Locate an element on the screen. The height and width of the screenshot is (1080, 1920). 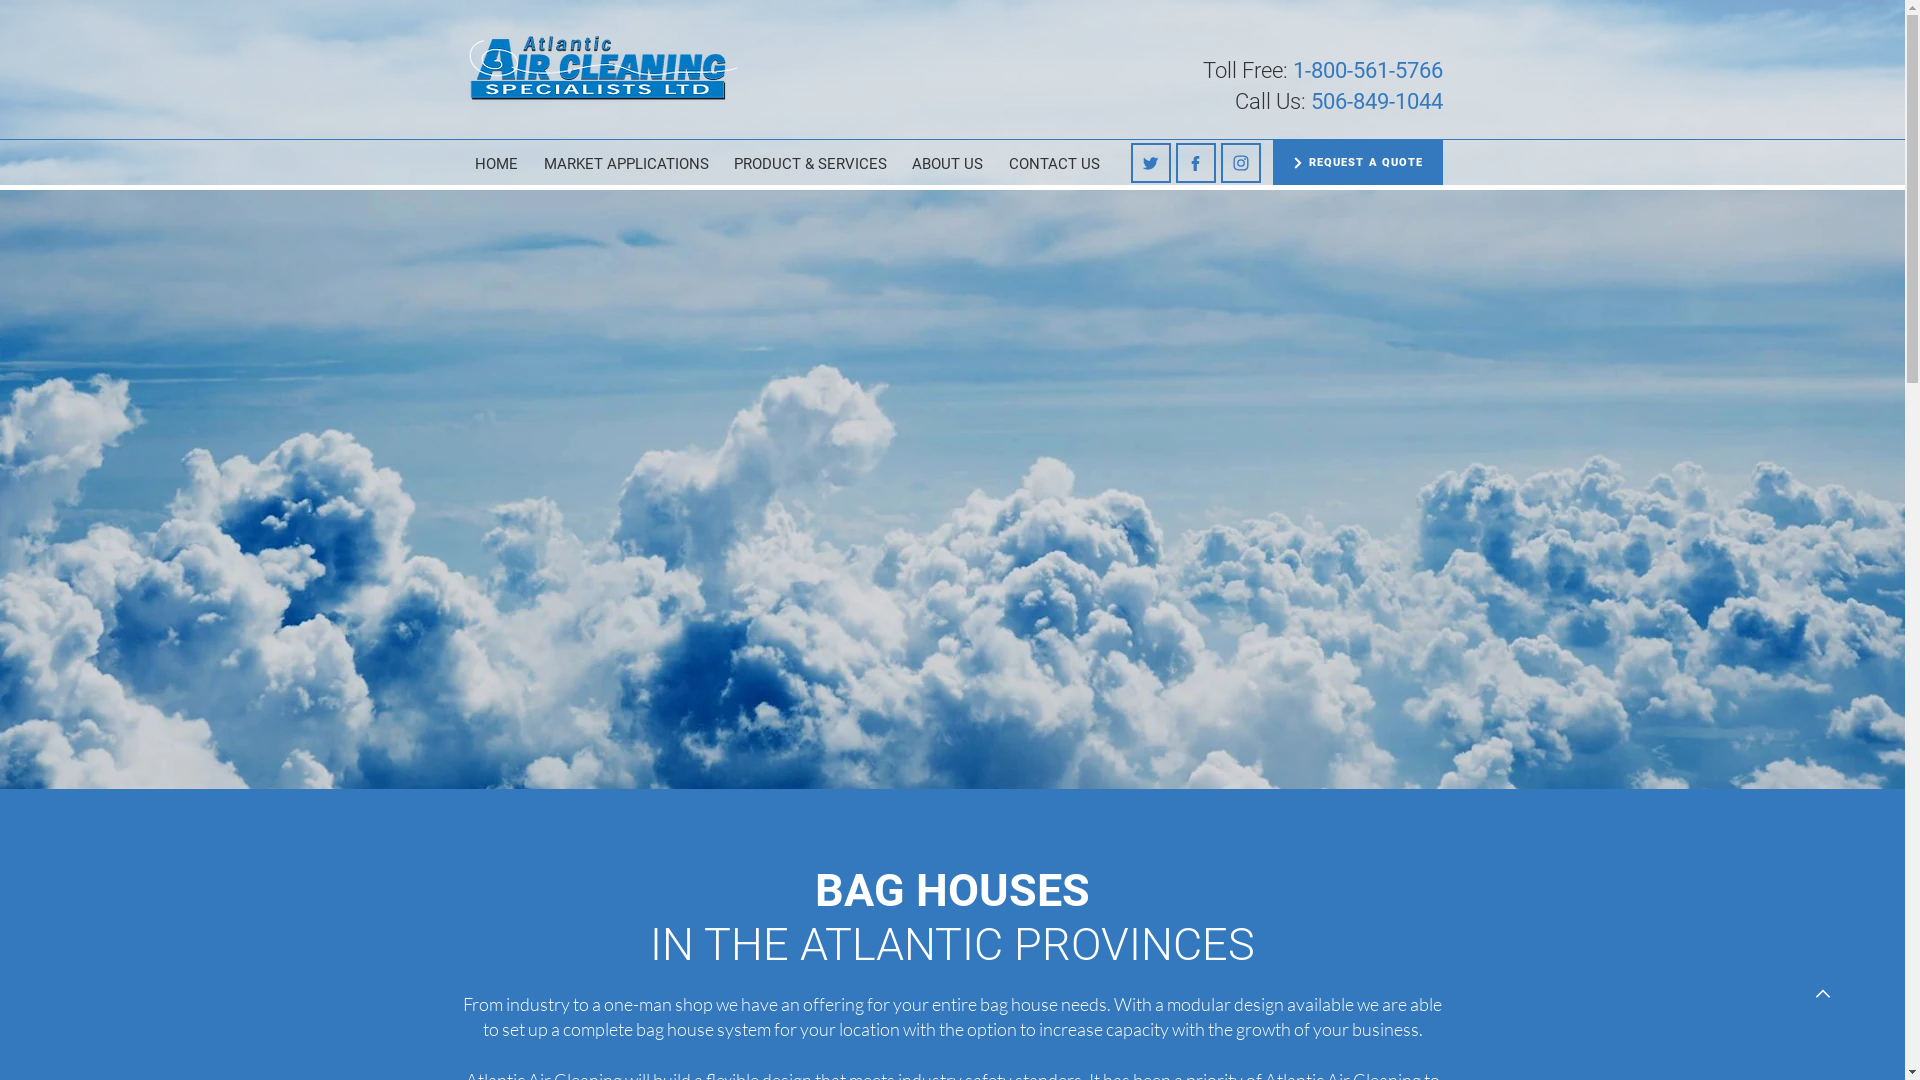
1-800-561-5766 is located at coordinates (1367, 70).